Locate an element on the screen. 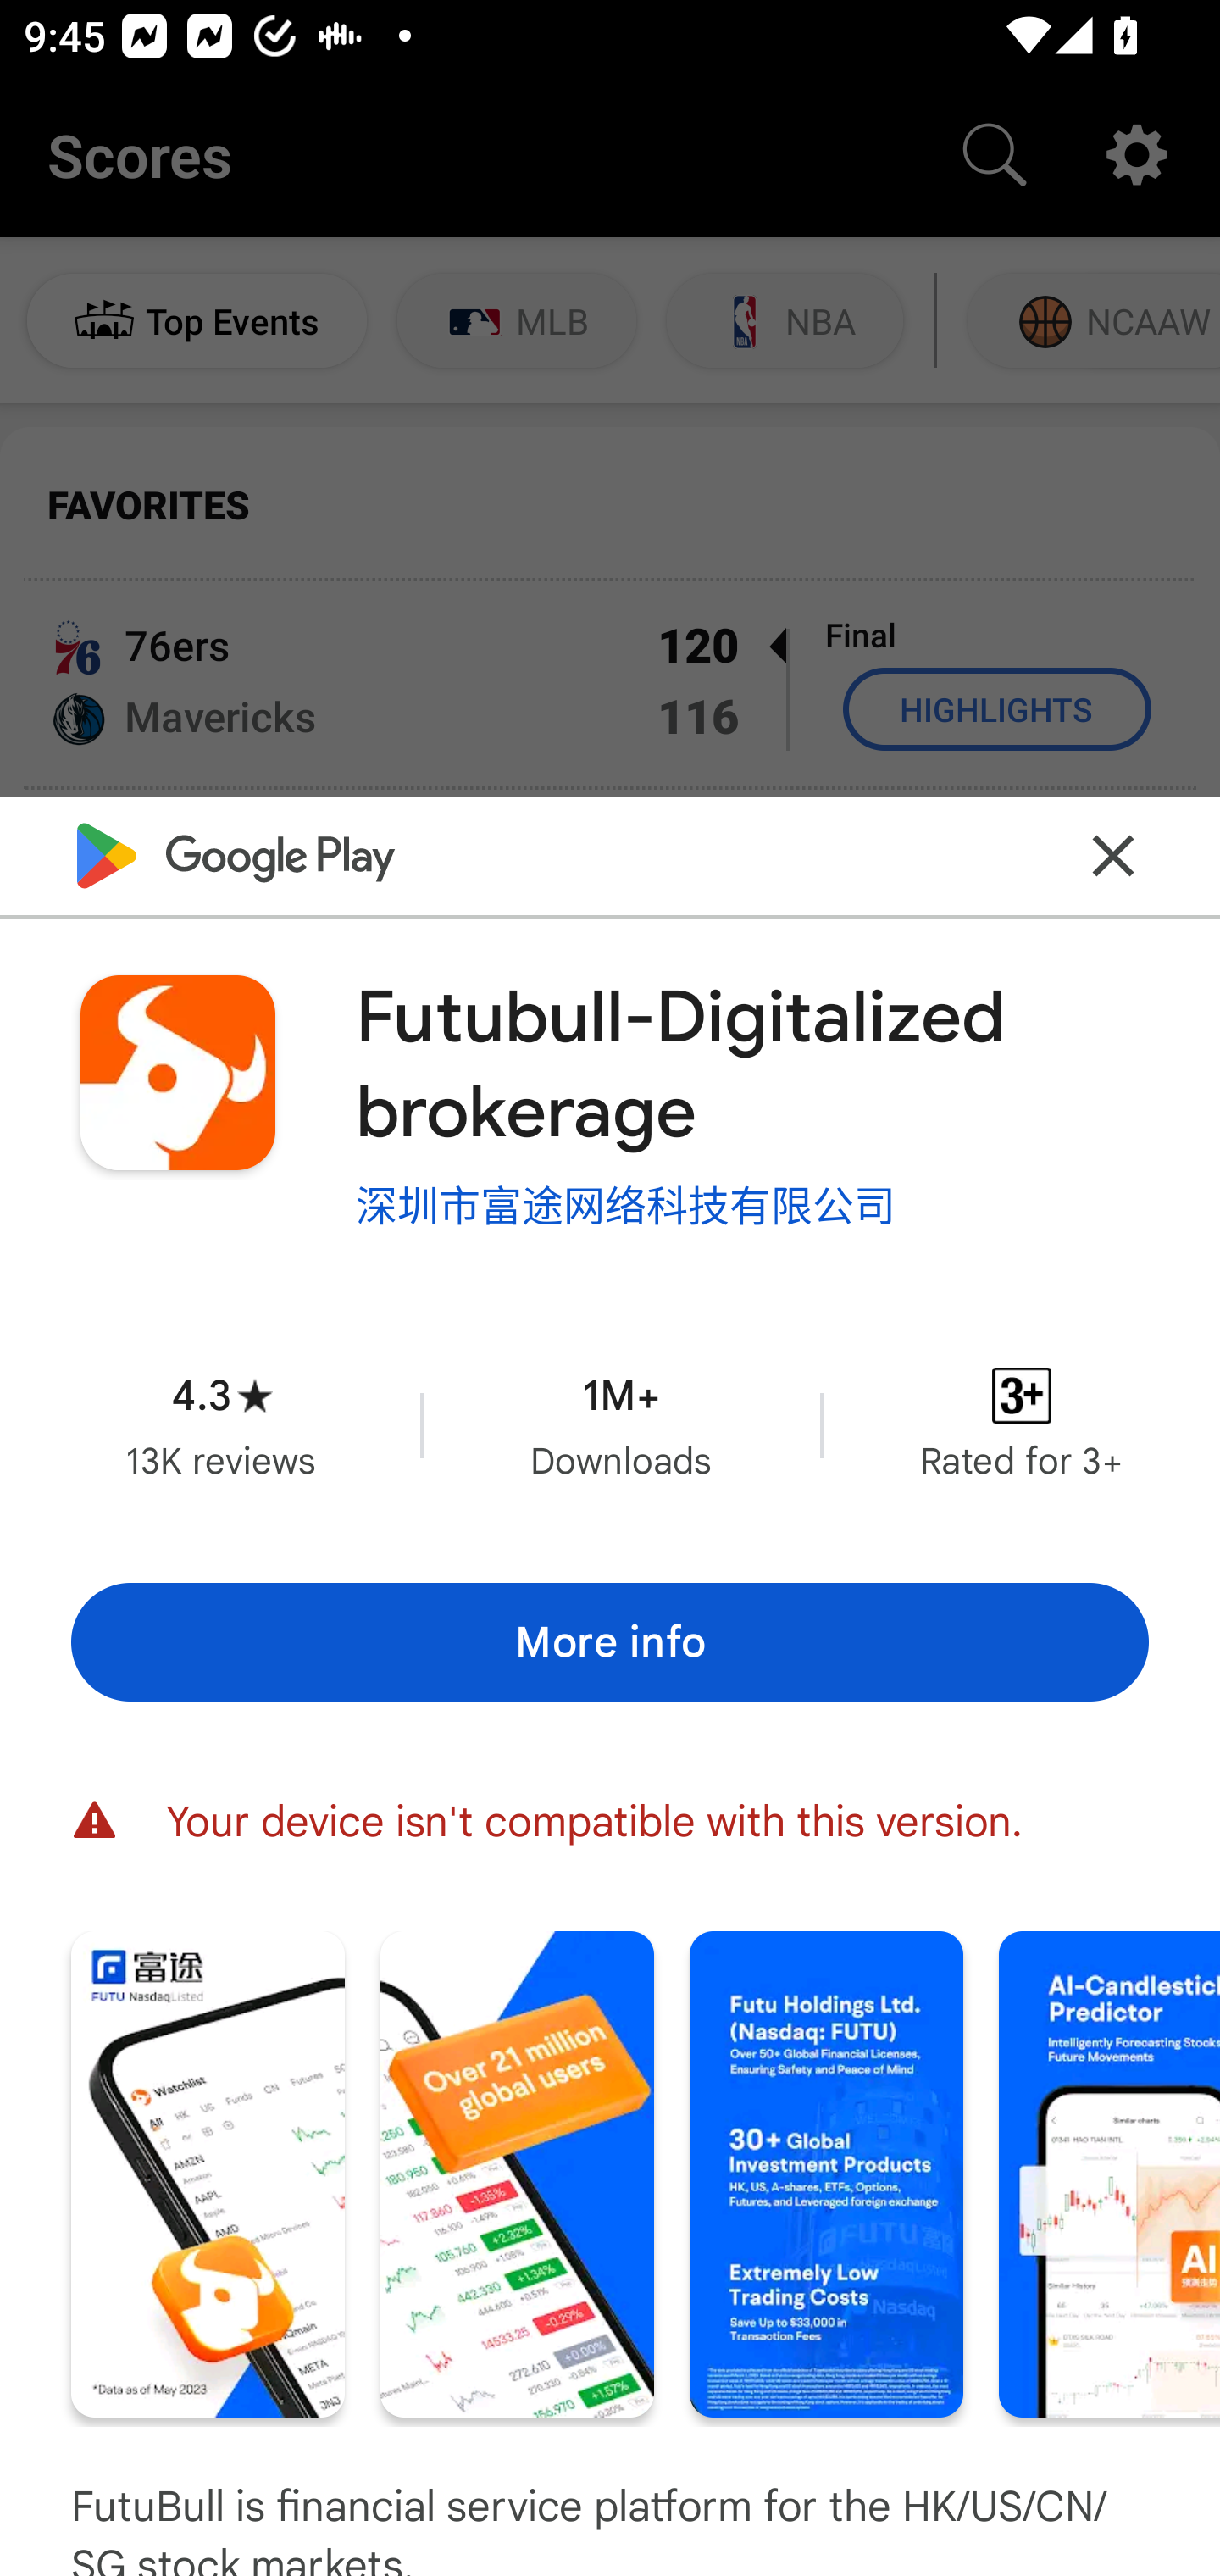  深圳市富途网络科技有限公司 is located at coordinates (625, 1205).